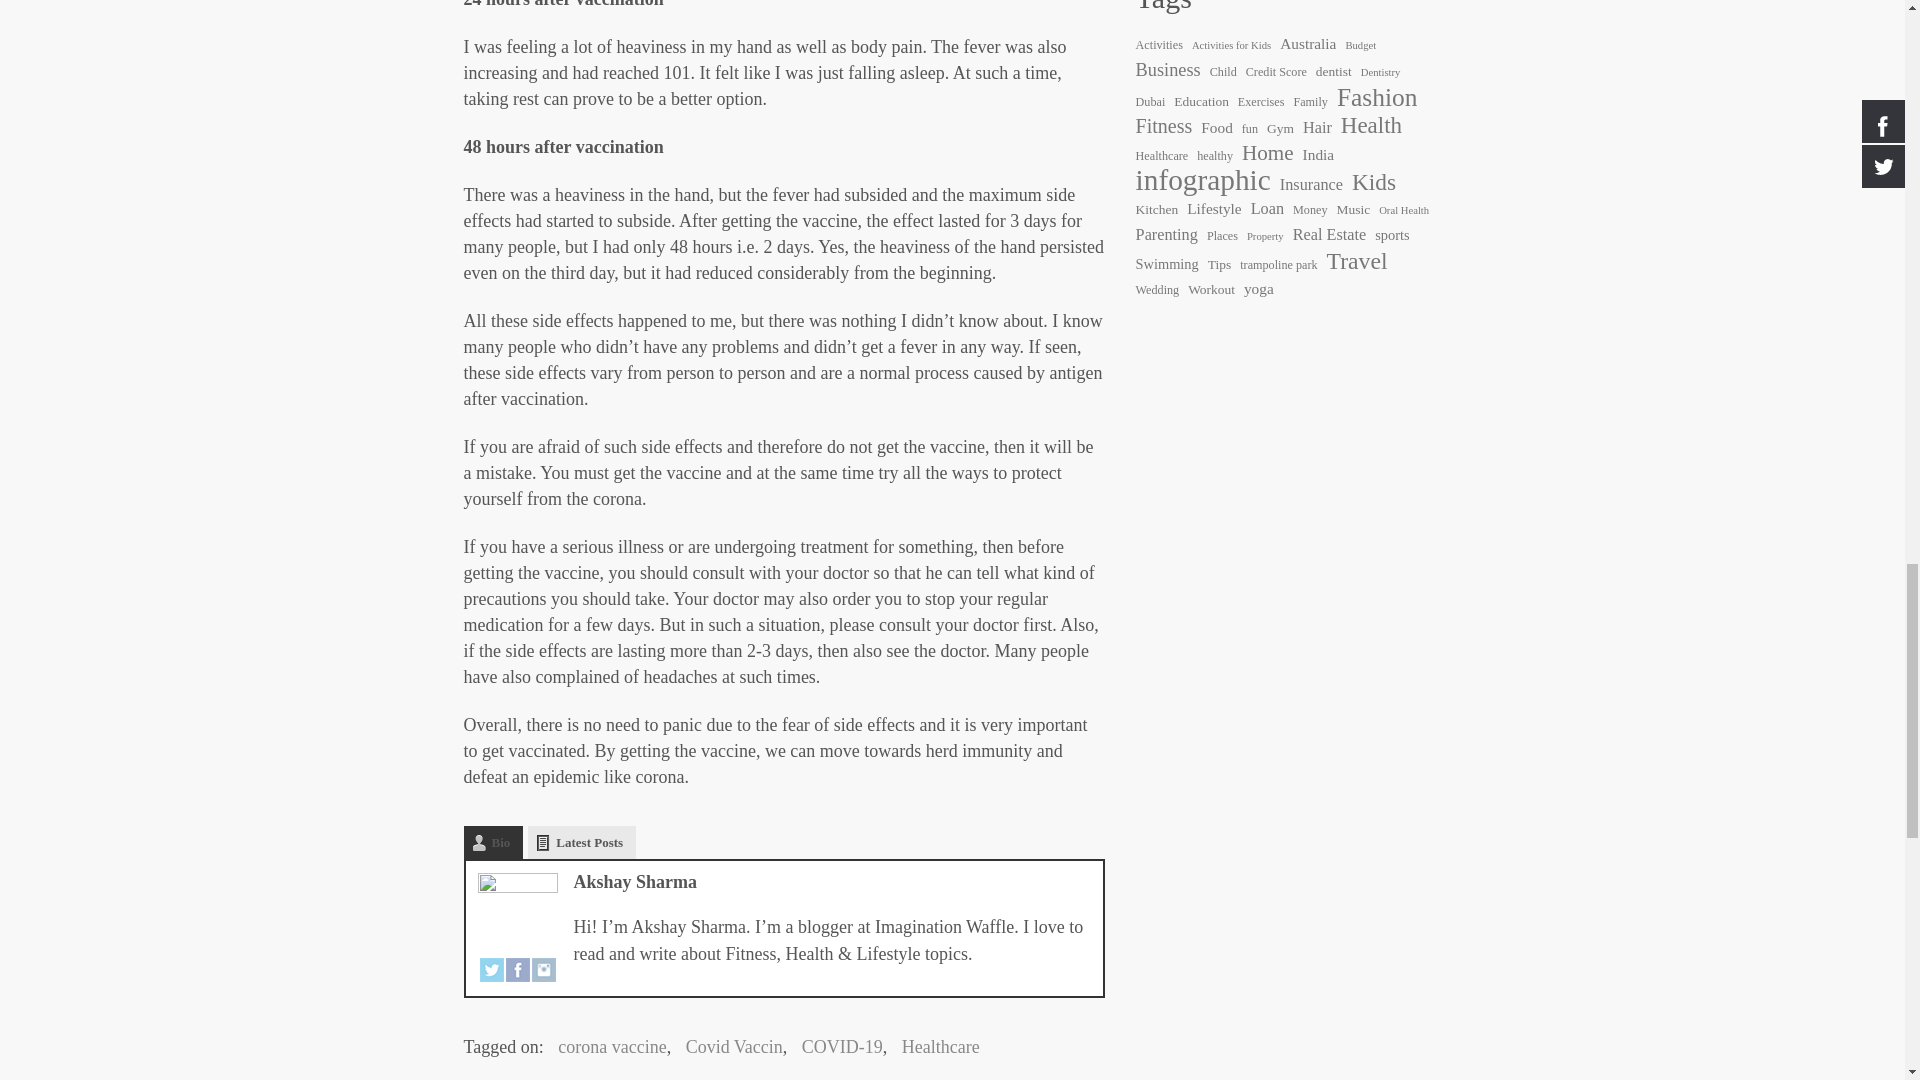 This screenshot has width=1920, height=1080. I want to click on Instagram, so click(544, 970).